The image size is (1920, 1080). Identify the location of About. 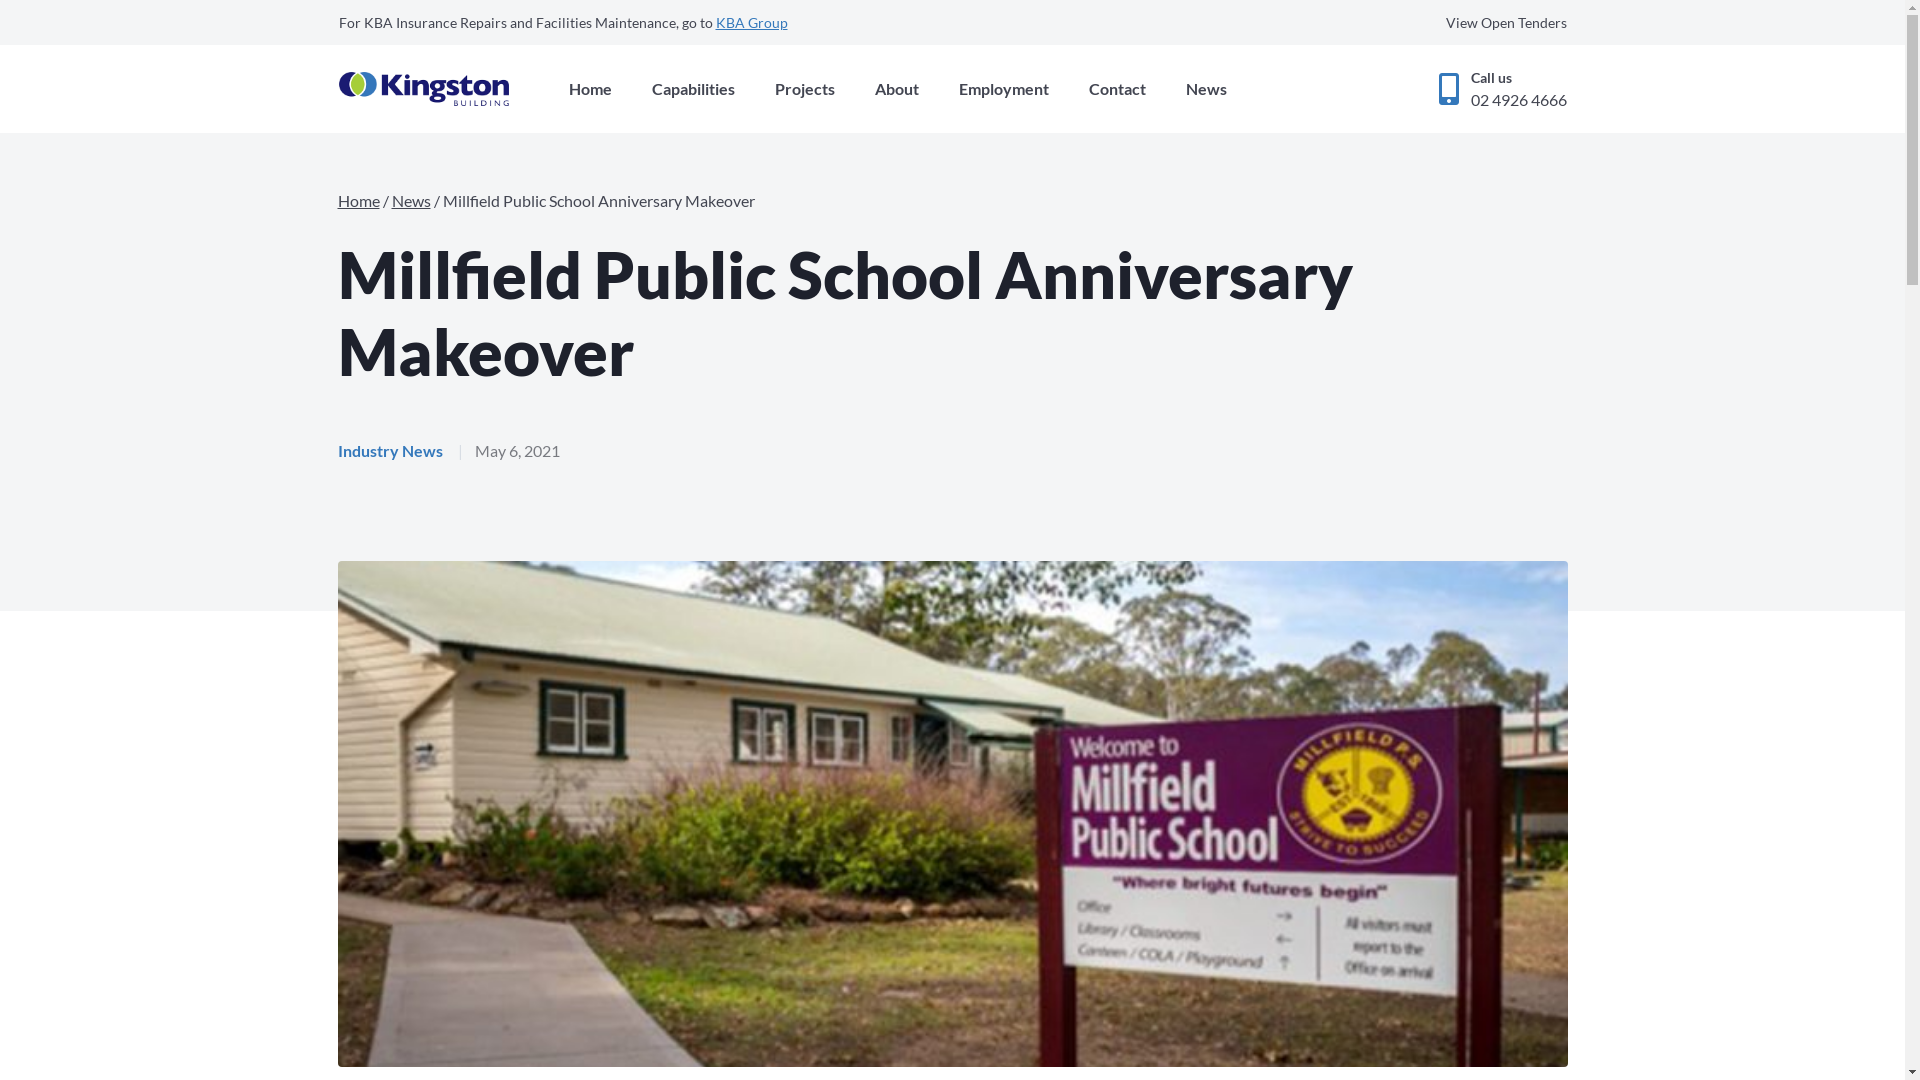
(896, 89).